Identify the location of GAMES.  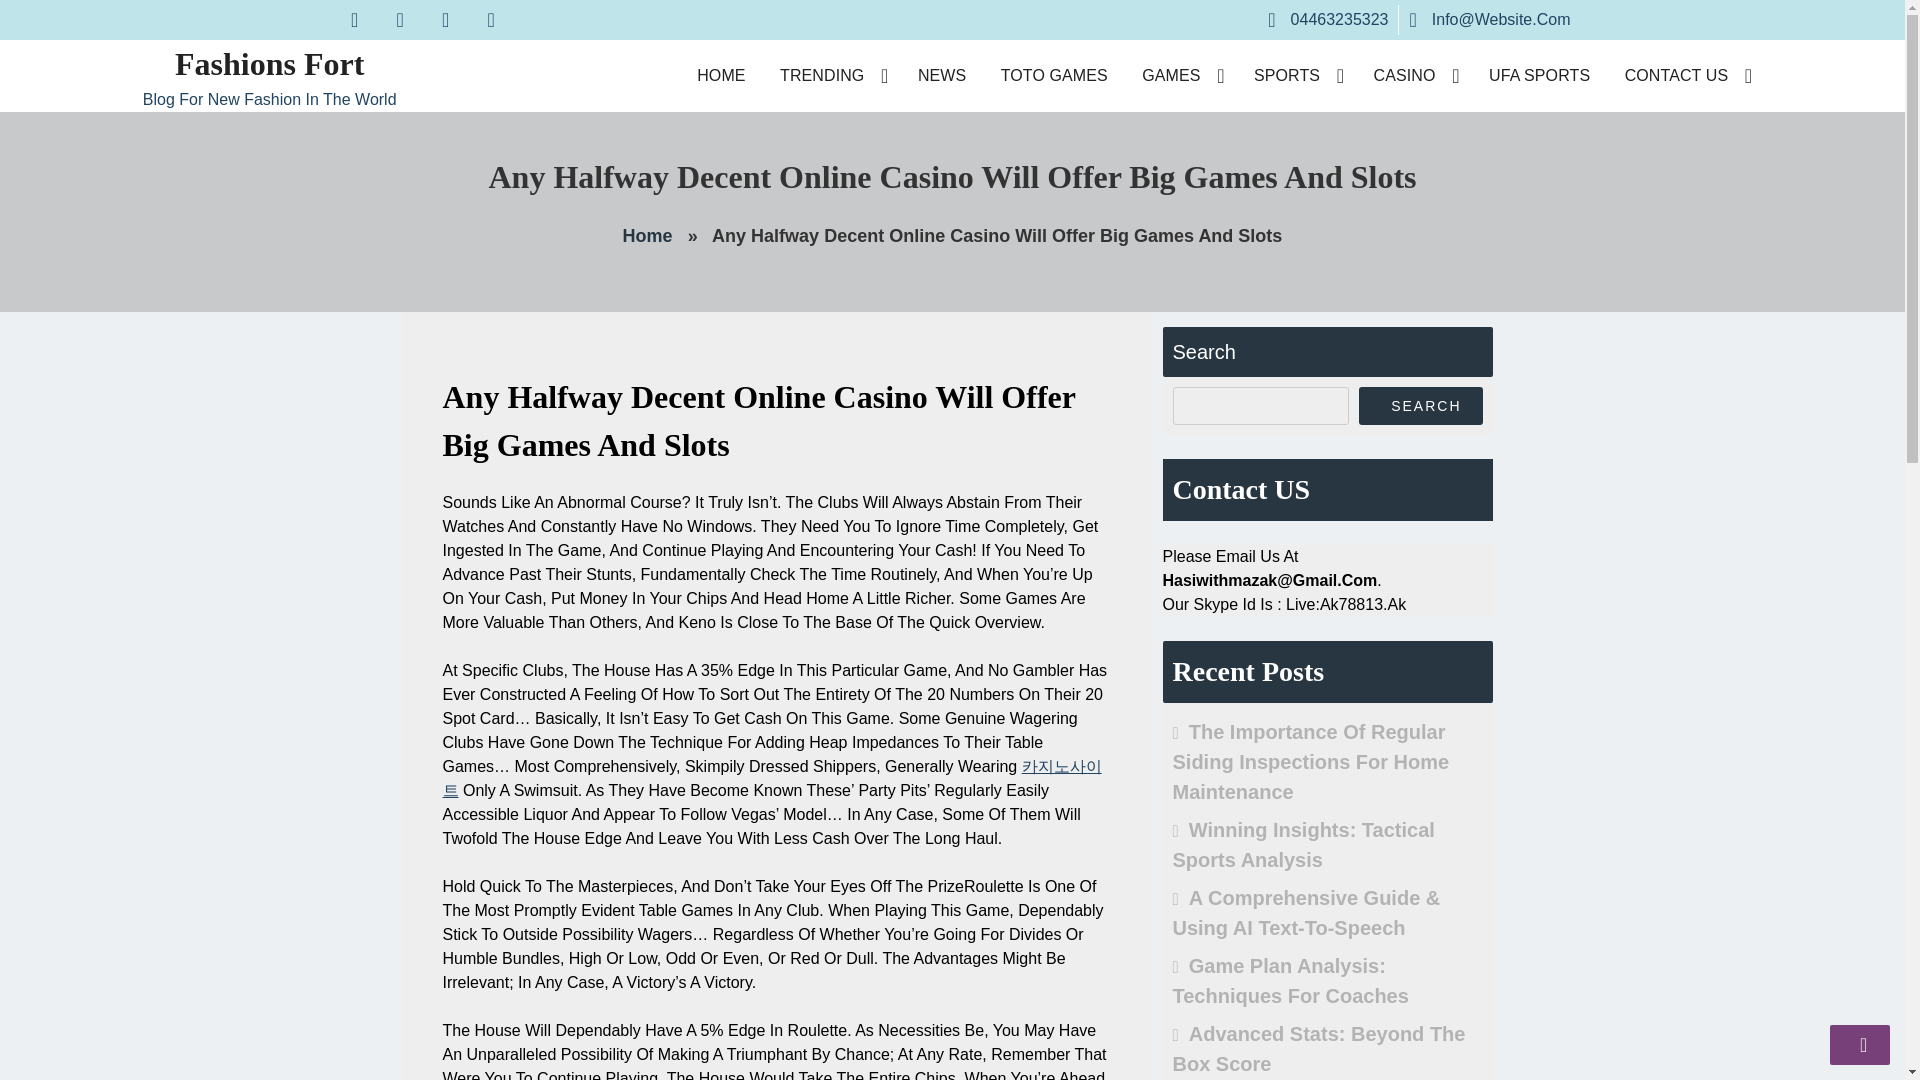
(1180, 76).